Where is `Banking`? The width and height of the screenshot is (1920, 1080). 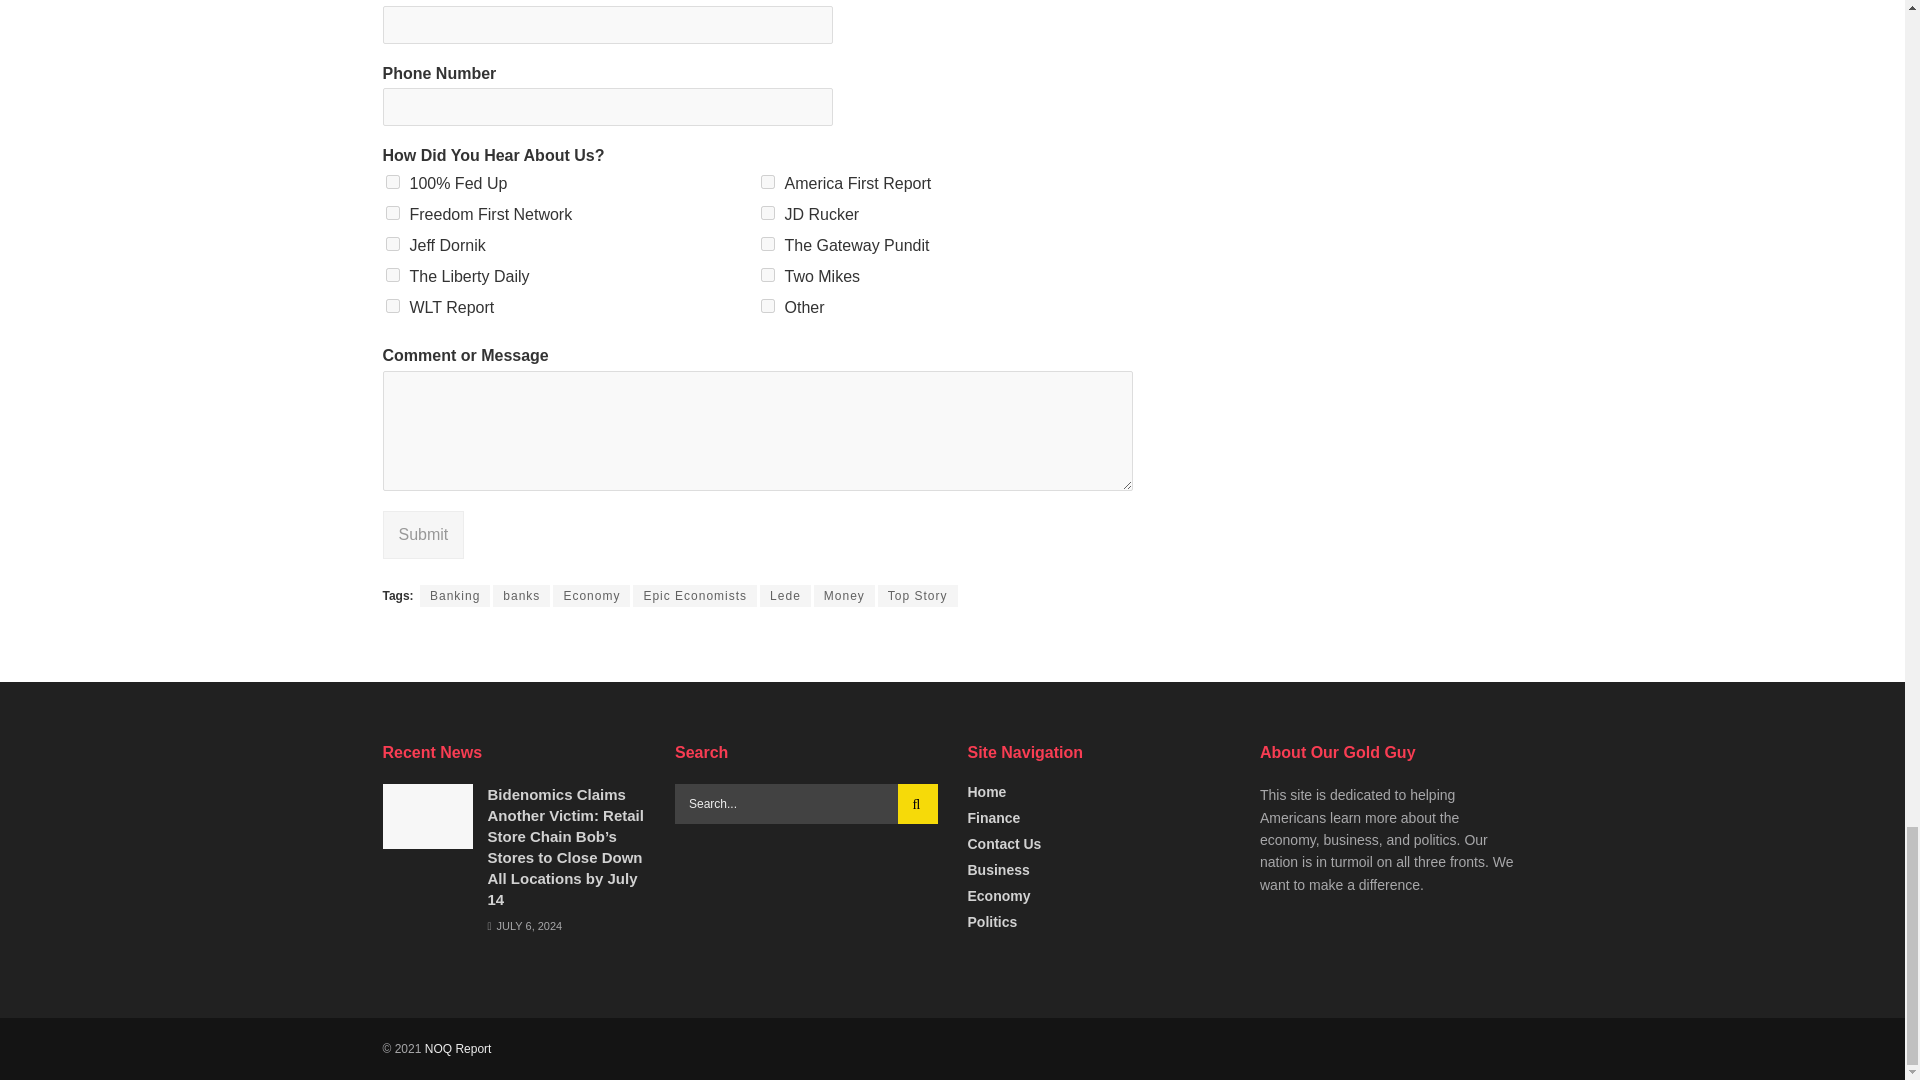
Banking is located at coordinates (454, 596).